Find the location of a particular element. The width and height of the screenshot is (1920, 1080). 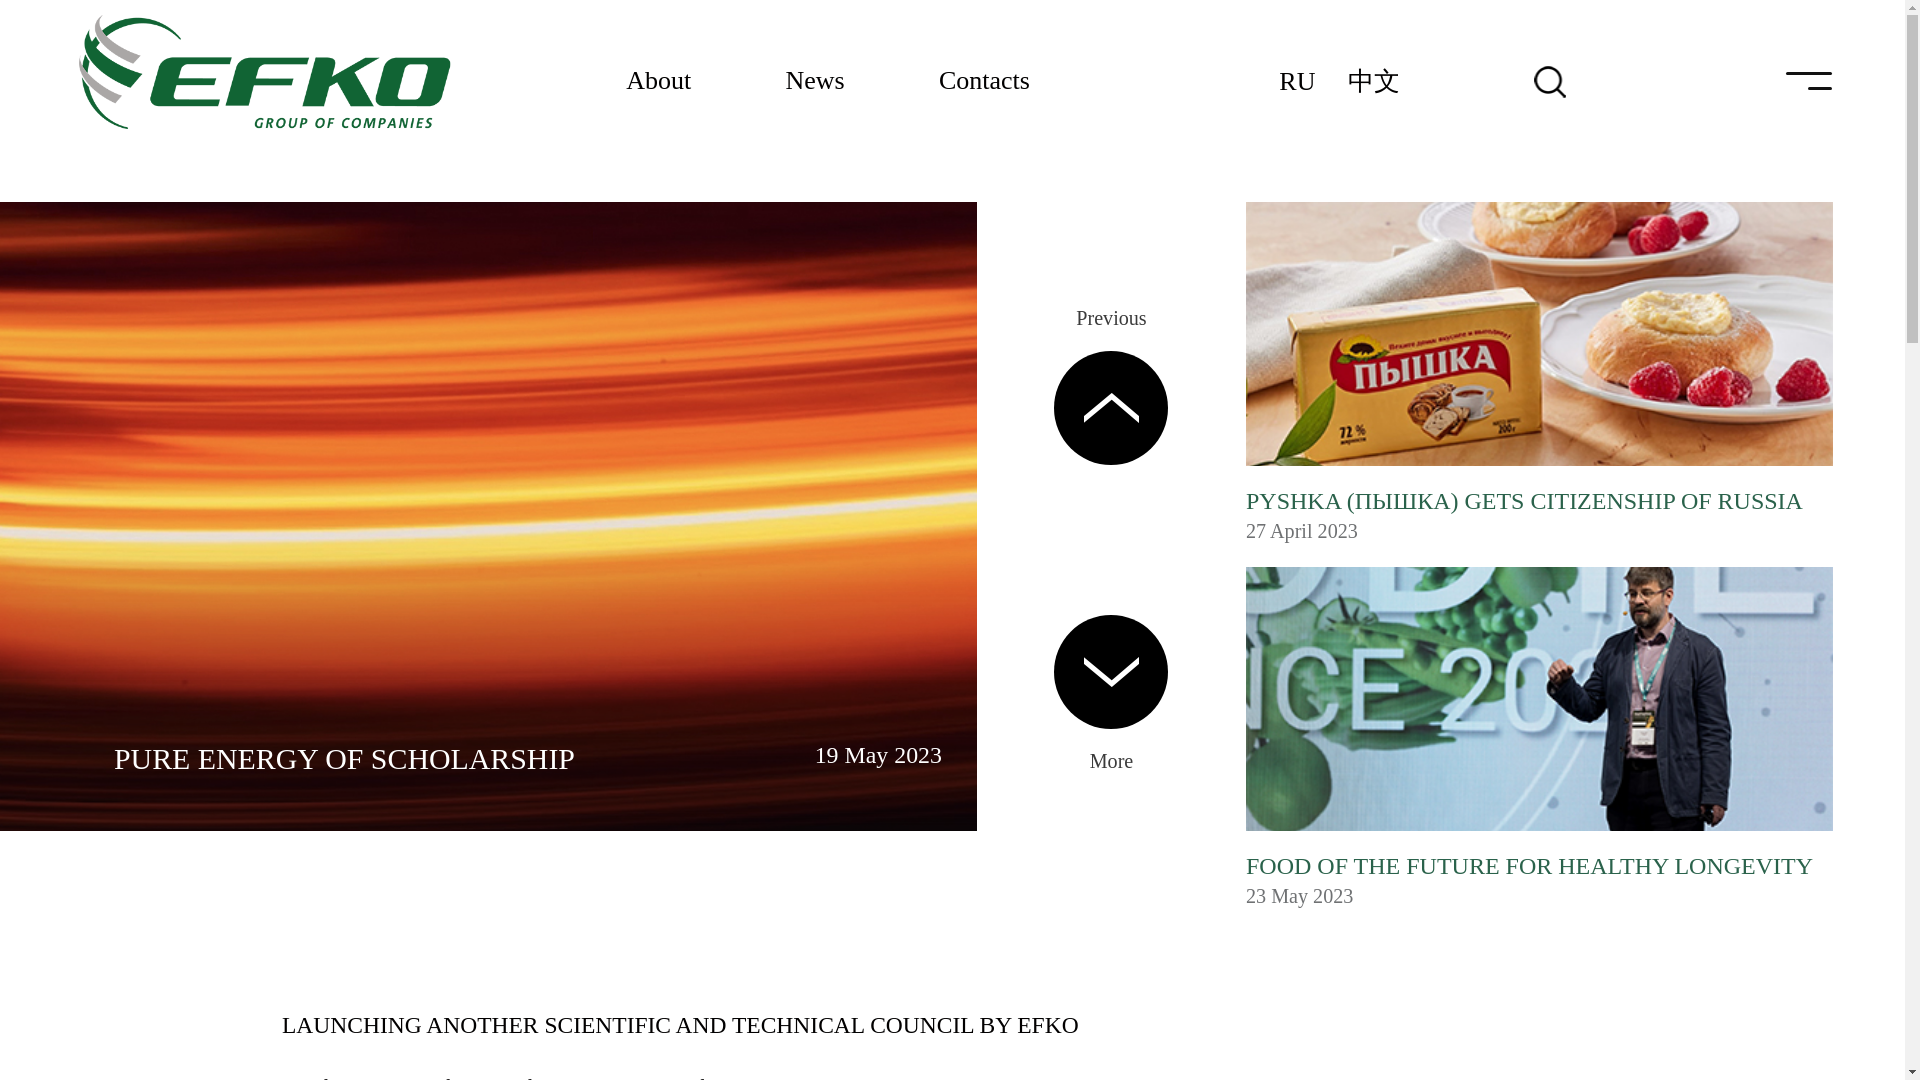

Contacts is located at coordinates (984, 82).